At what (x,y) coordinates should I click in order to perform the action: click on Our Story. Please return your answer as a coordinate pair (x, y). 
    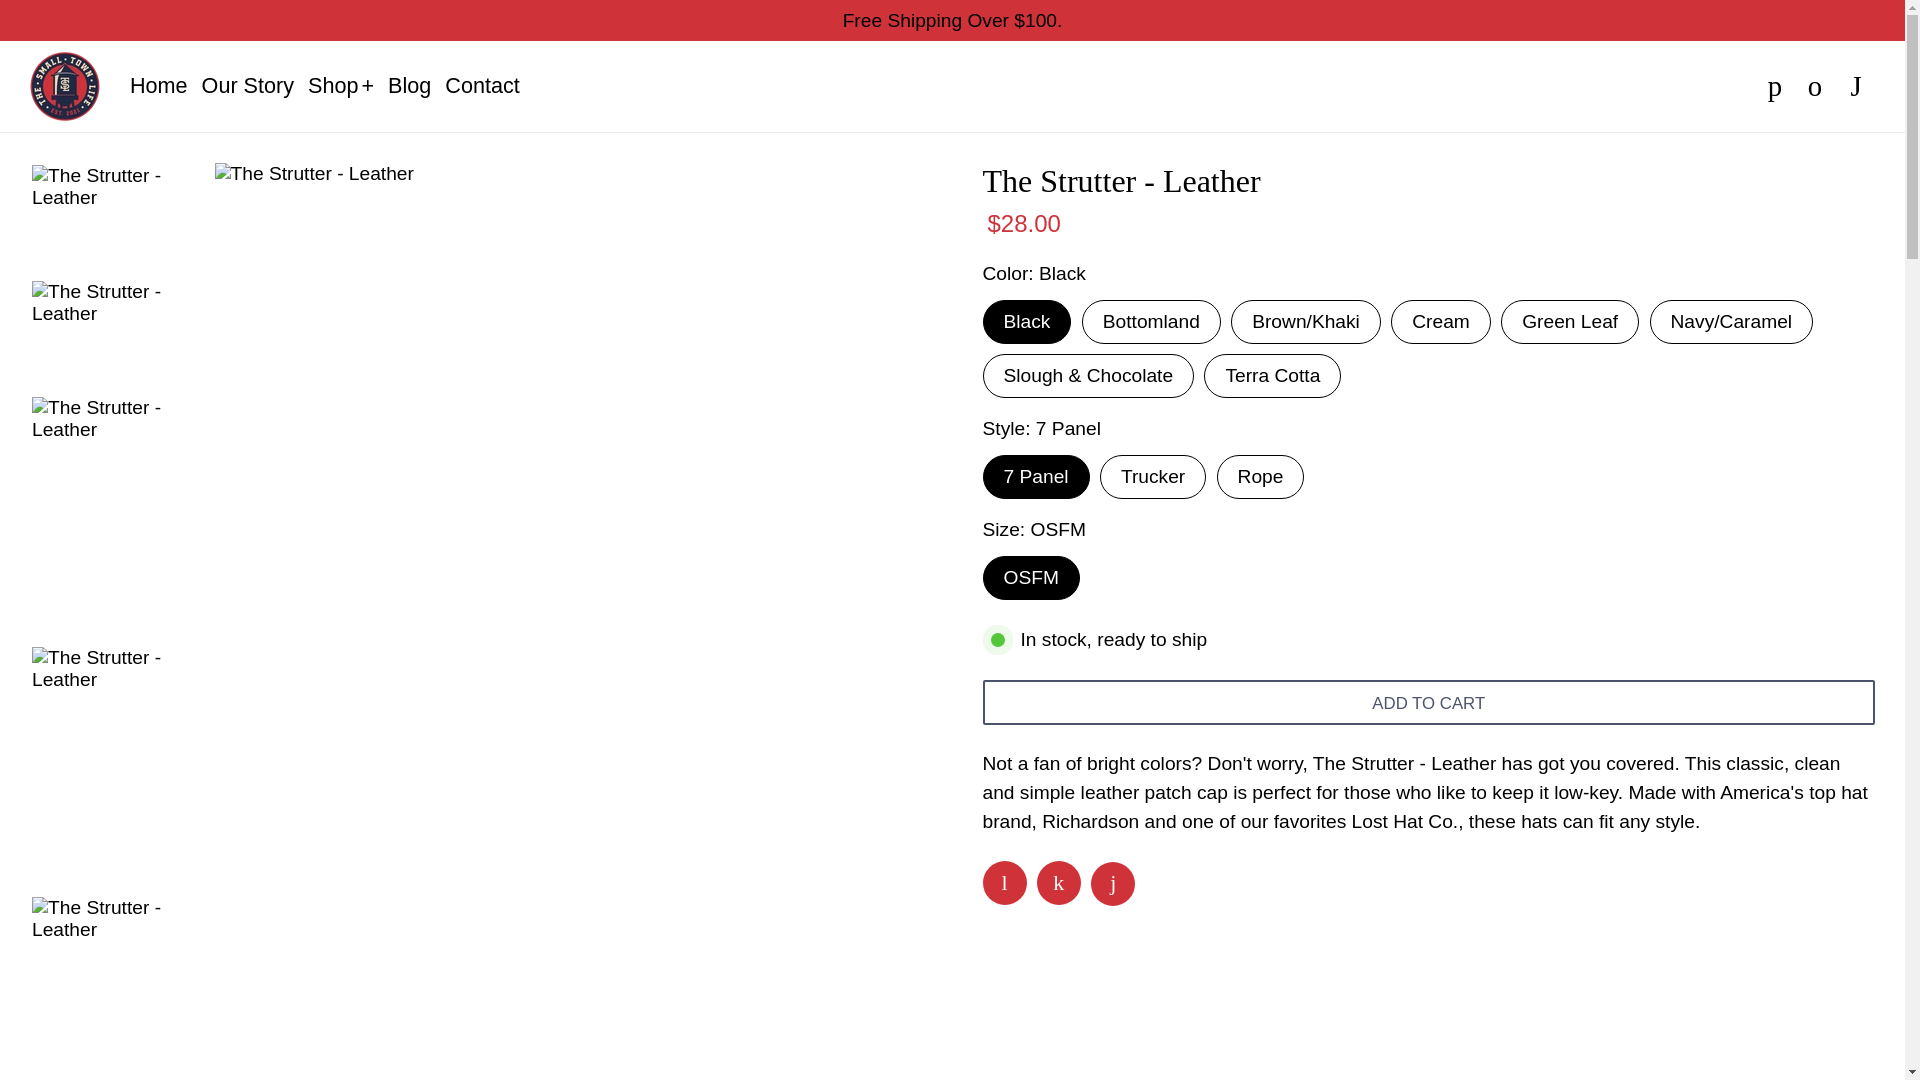
    Looking at the image, I should click on (247, 86).